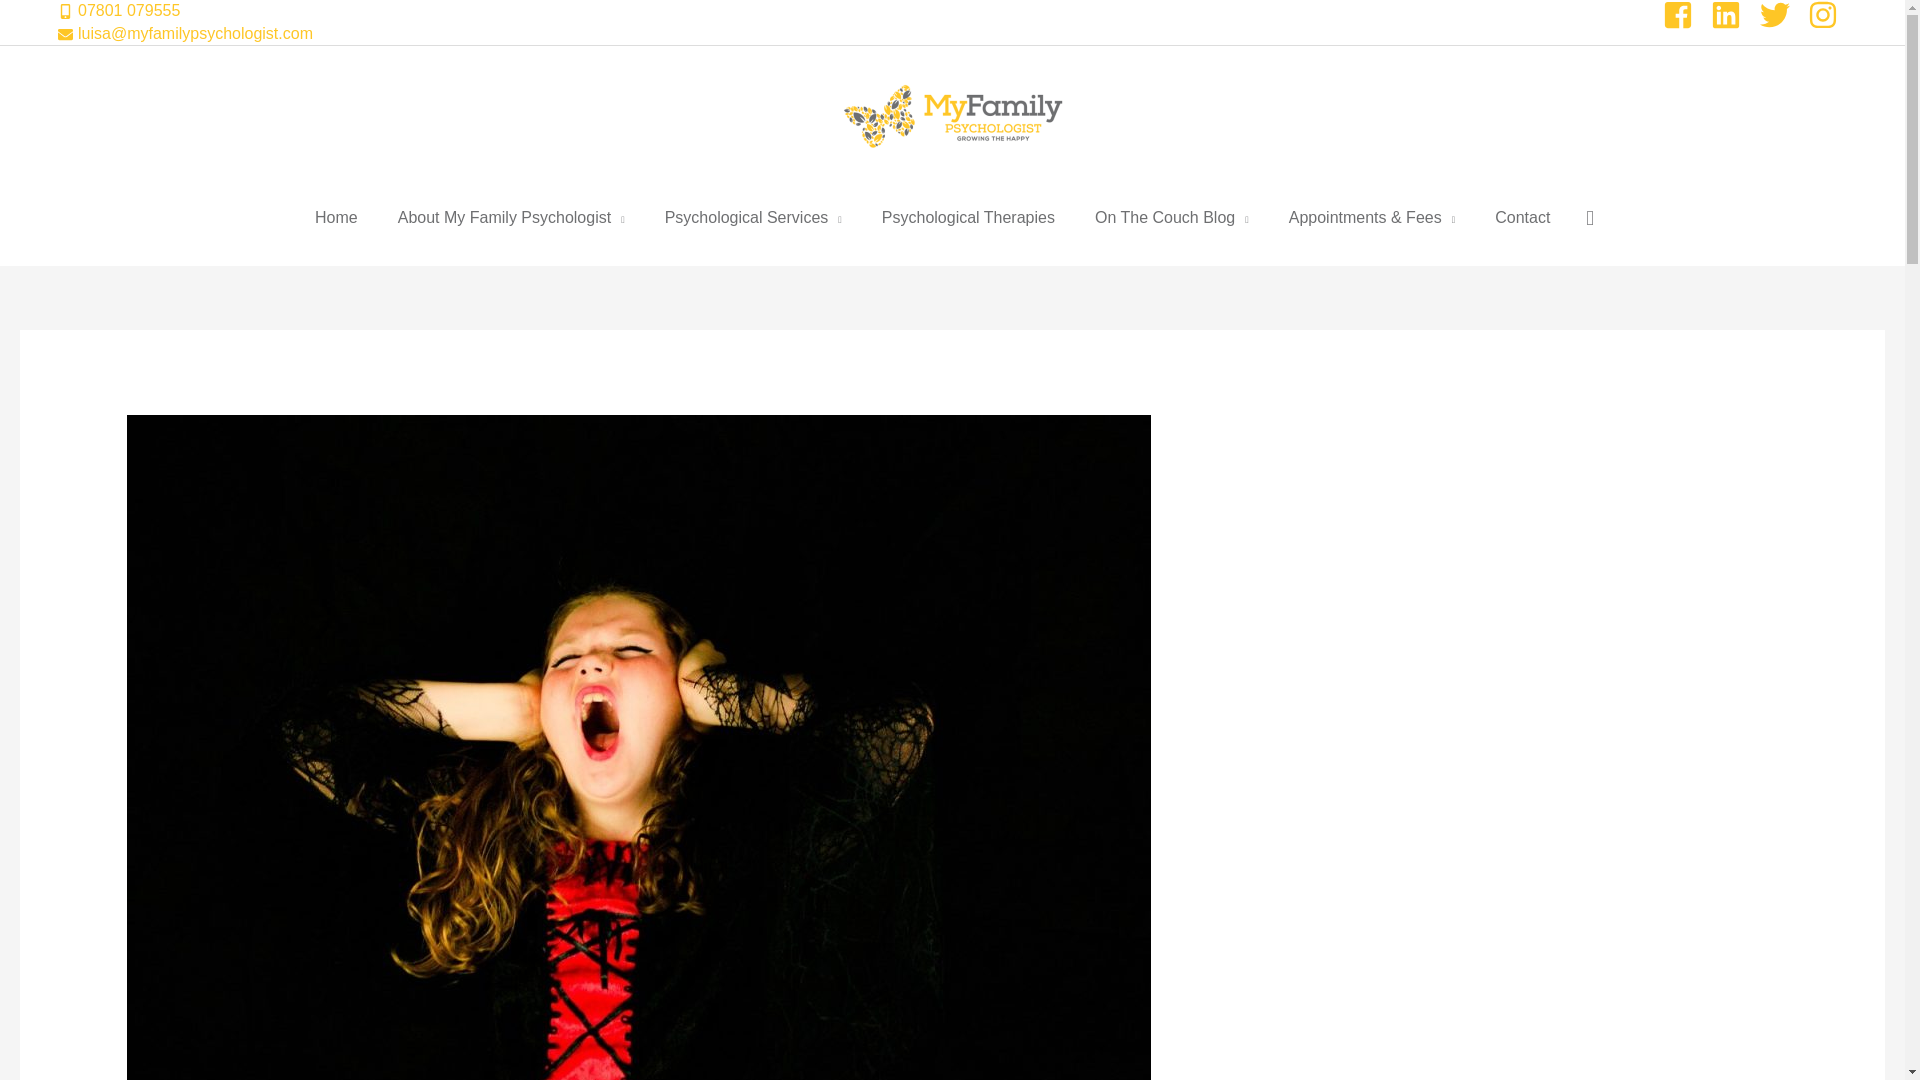 This screenshot has width=1920, height=1080. What do you see at coordinates (754, 217) in the screenshot?
I see `Psychological Services` at bounding box center [754, 217].